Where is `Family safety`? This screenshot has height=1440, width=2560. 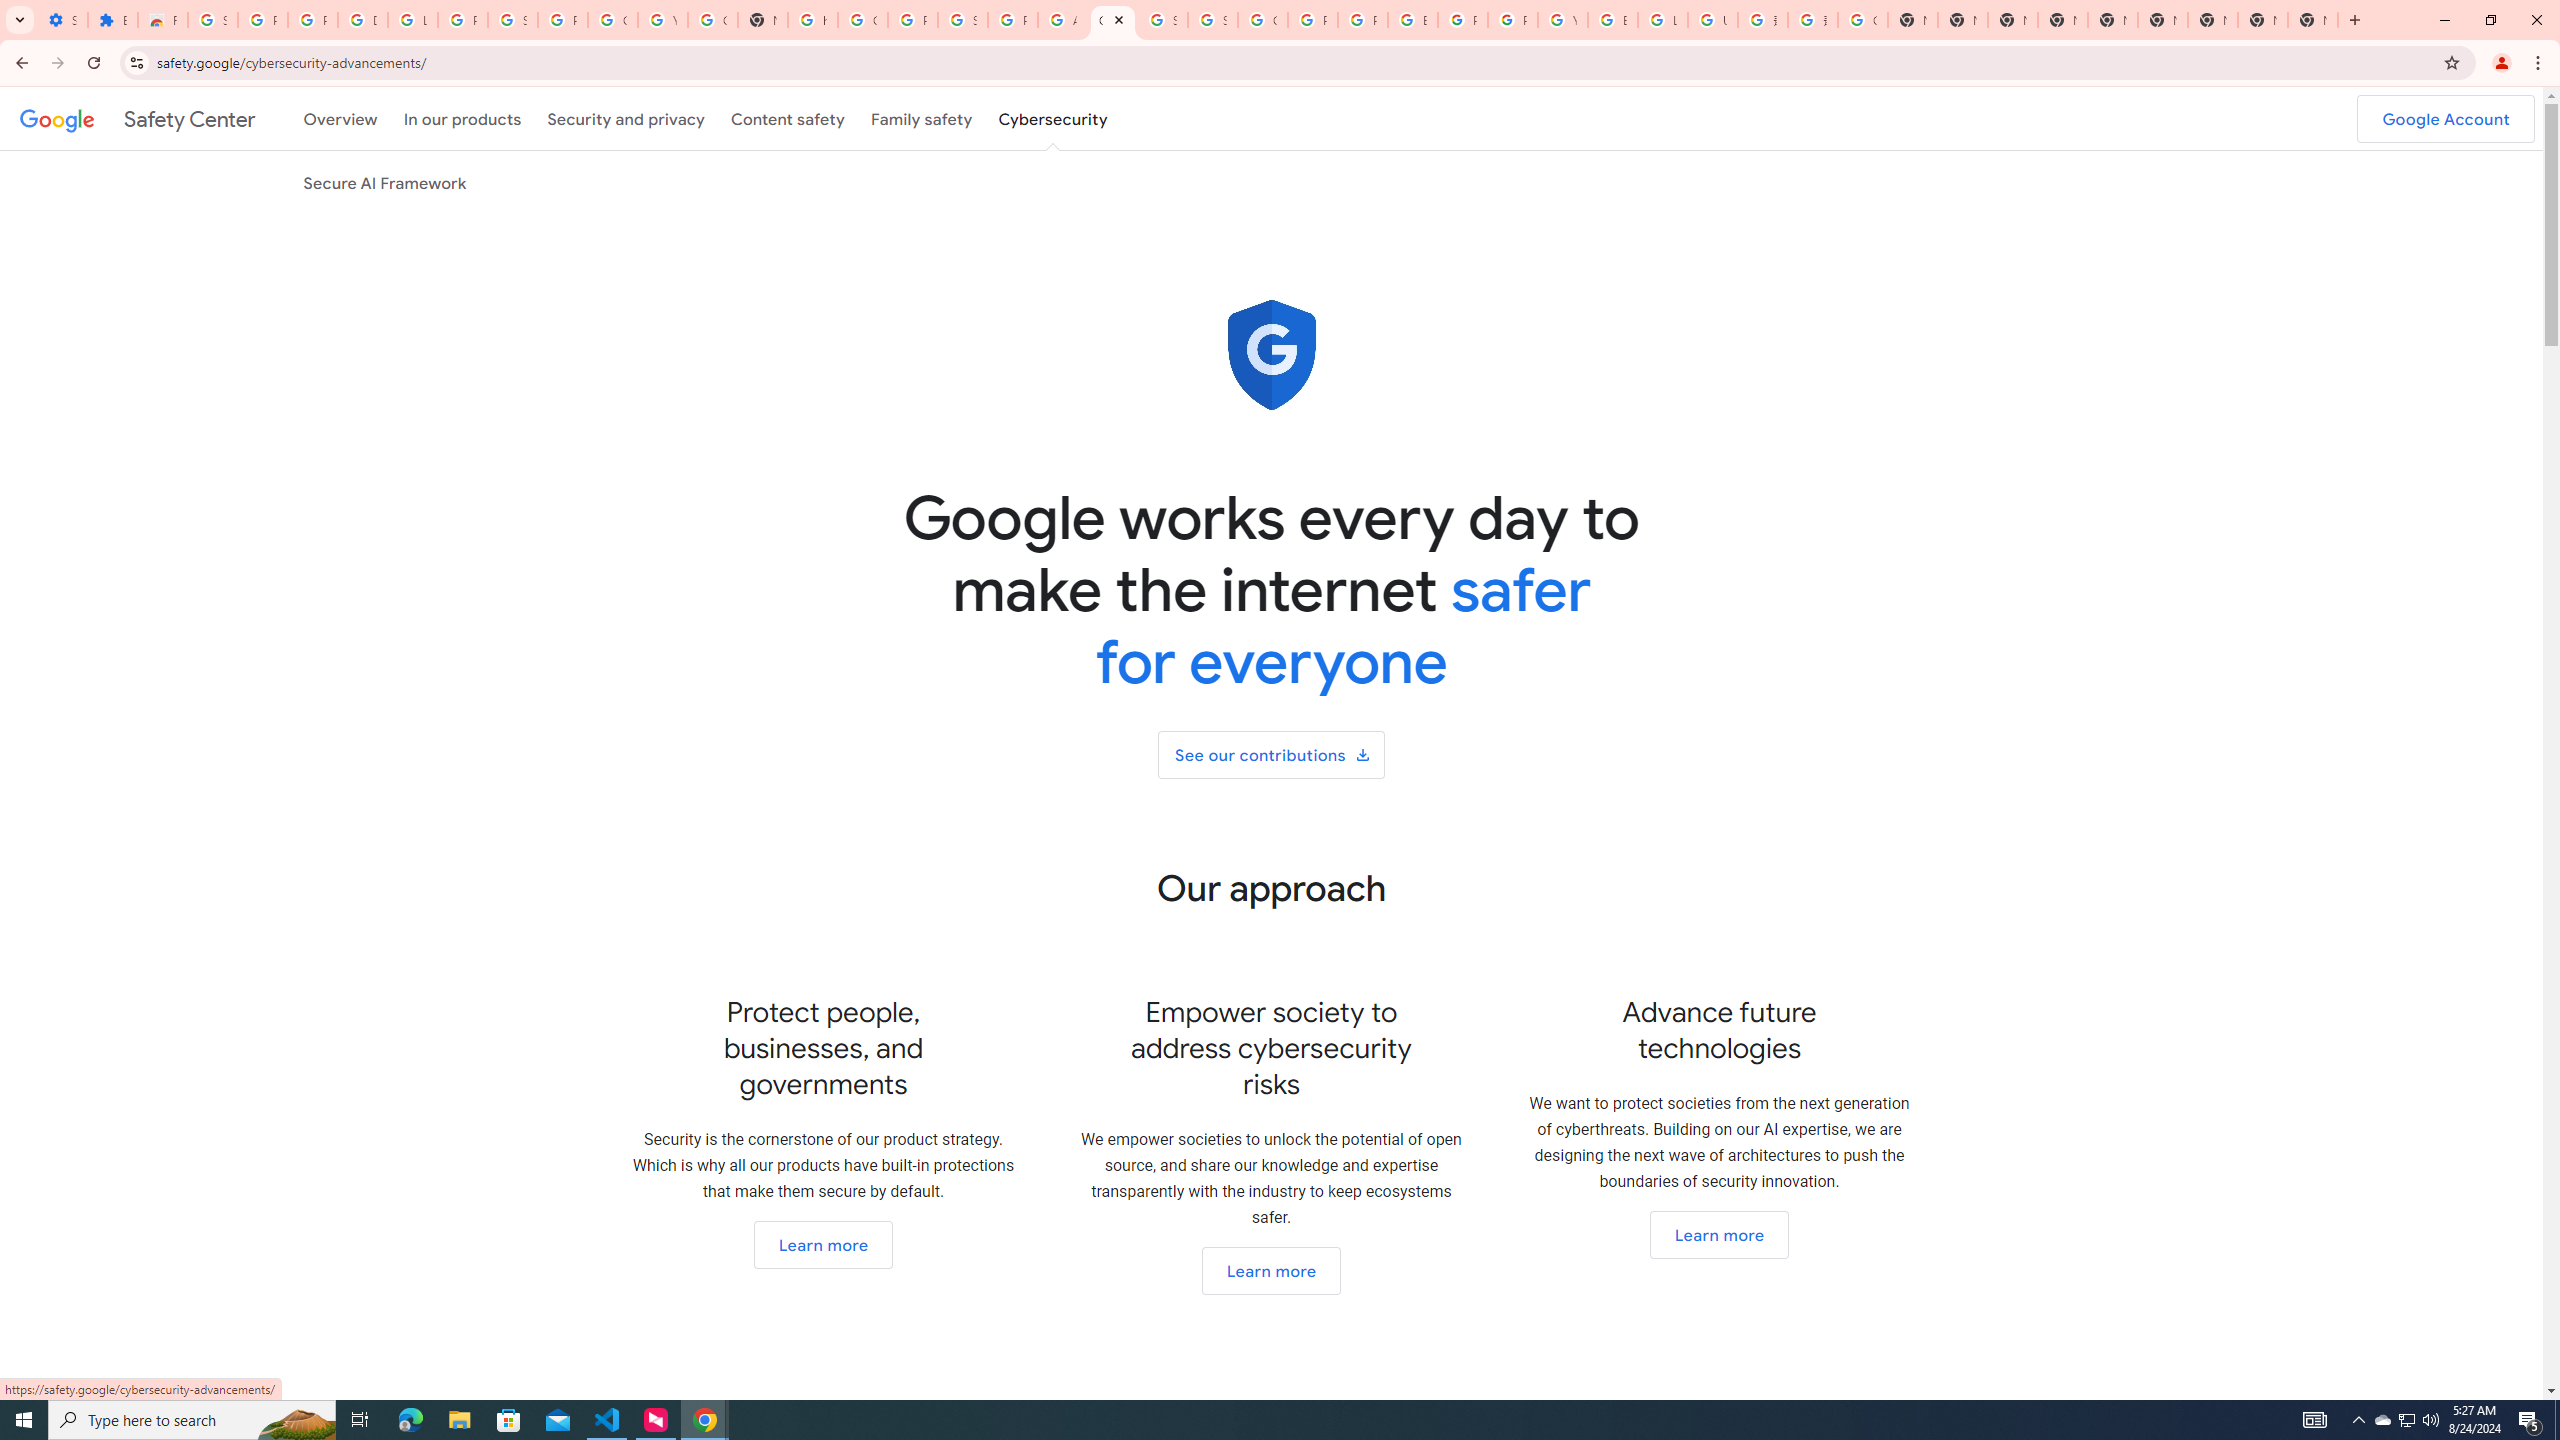
Family safety is located at coordinates (921, 118).